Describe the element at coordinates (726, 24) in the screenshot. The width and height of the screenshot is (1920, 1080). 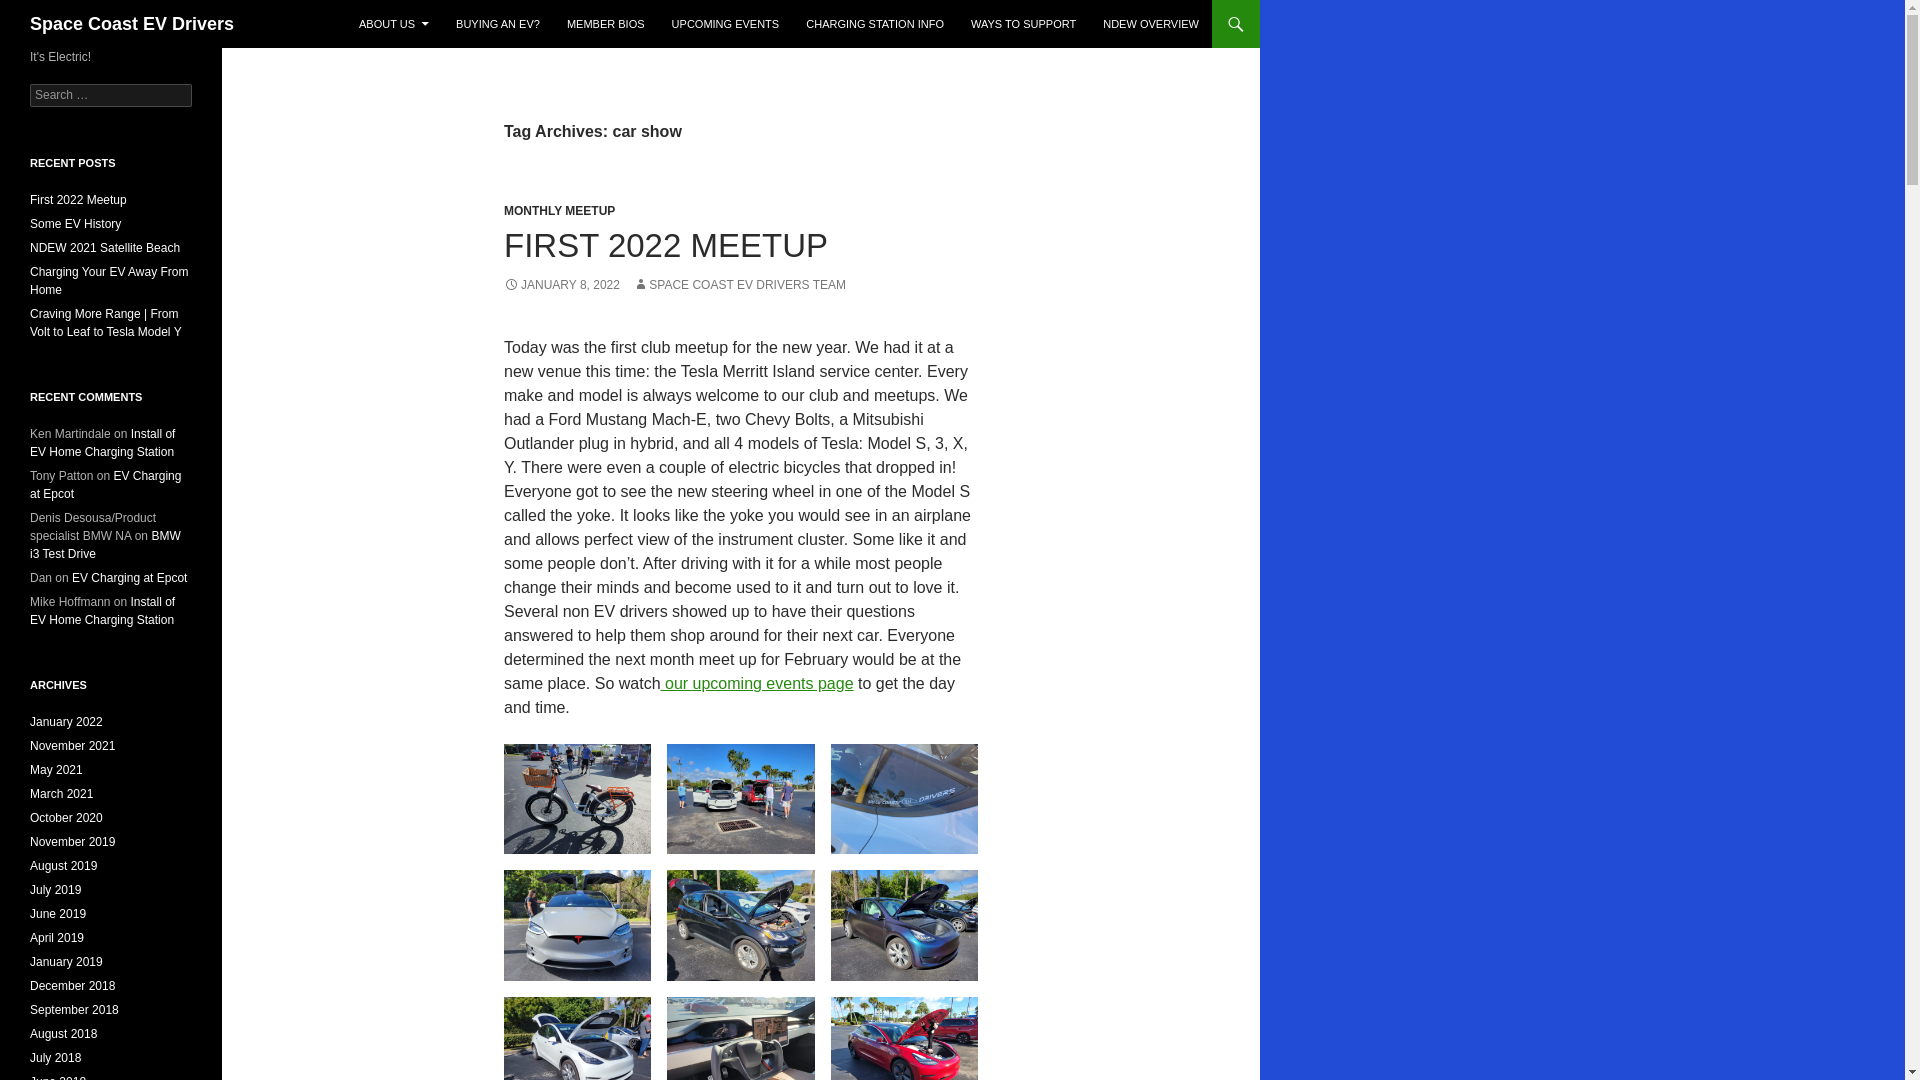
I see `UPCOMING EVENTS` at that location.